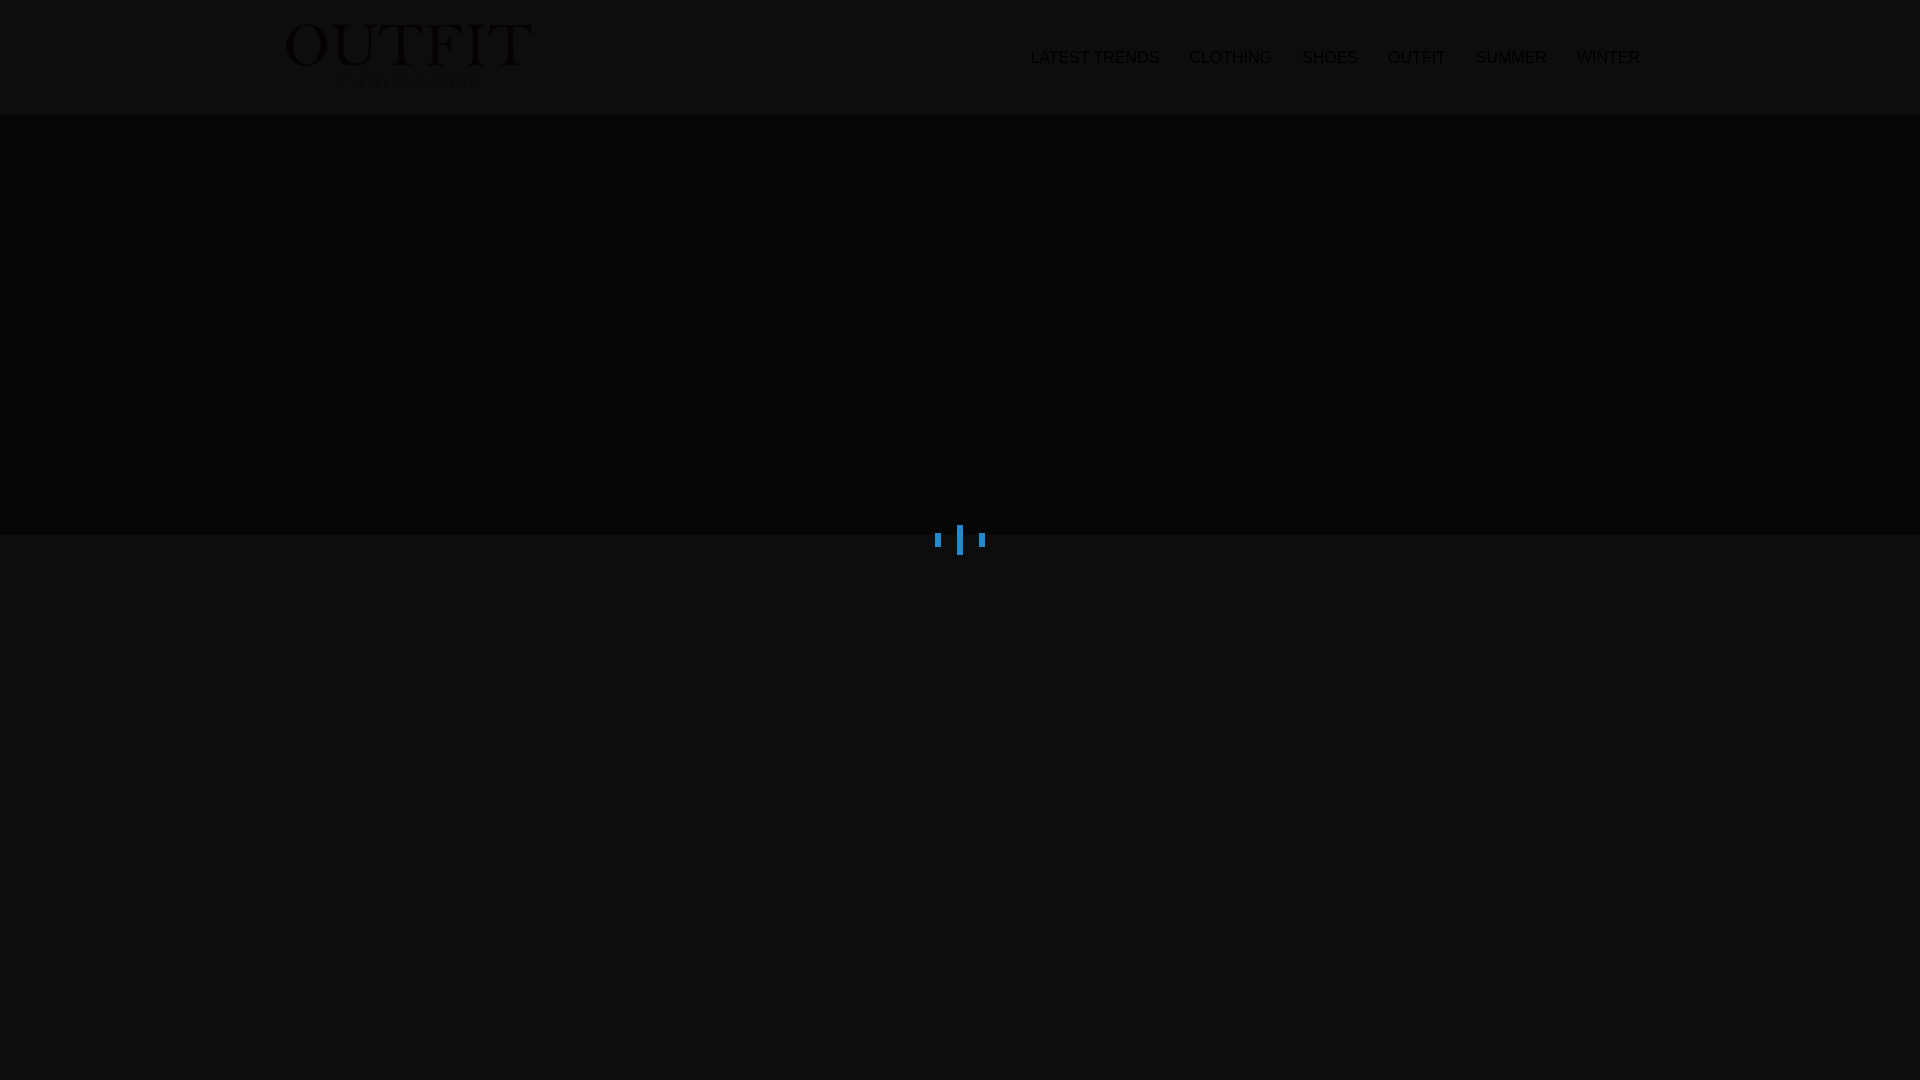 This screenshot has height=1080, width=1920. Describe the element at coordinates (1512, 58) in the screenshot. I see `SUMMER` at that location.